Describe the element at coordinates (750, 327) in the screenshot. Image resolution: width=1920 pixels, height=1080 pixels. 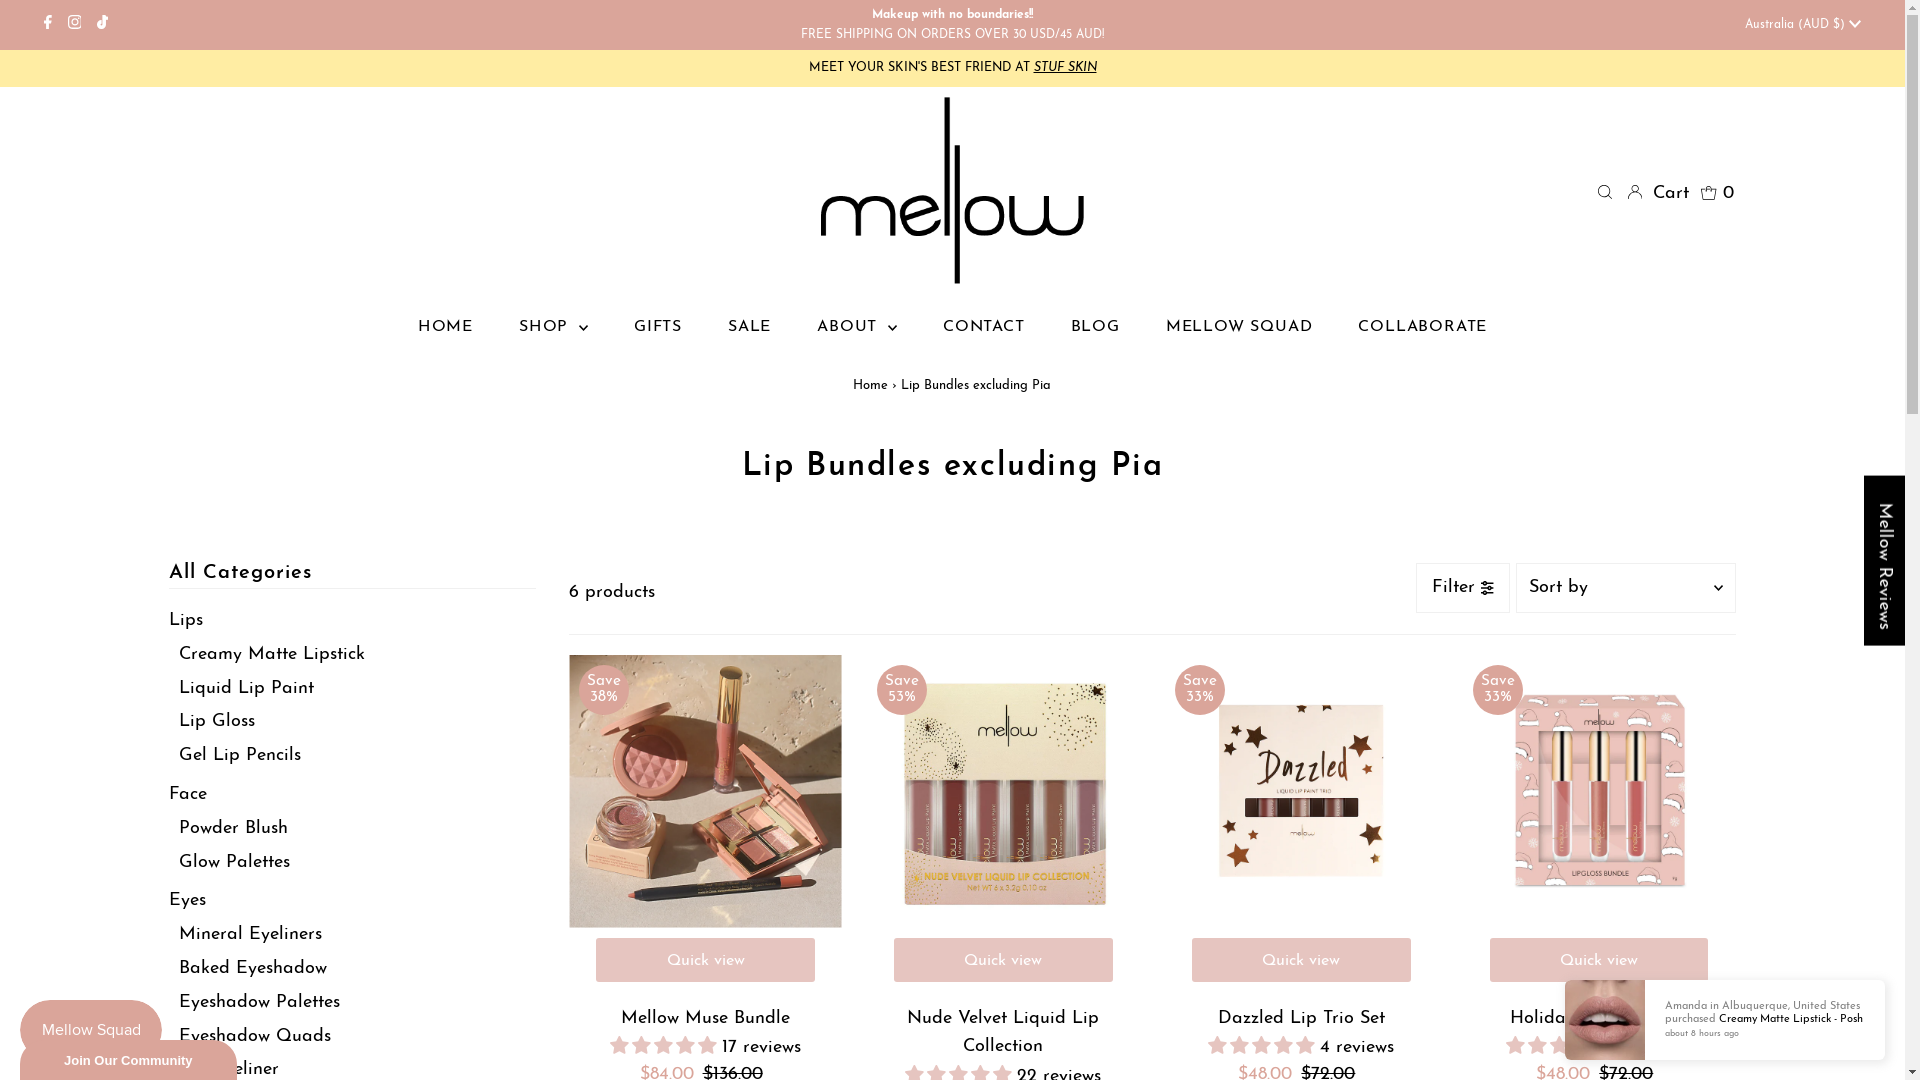
I see `SALE` at that location.